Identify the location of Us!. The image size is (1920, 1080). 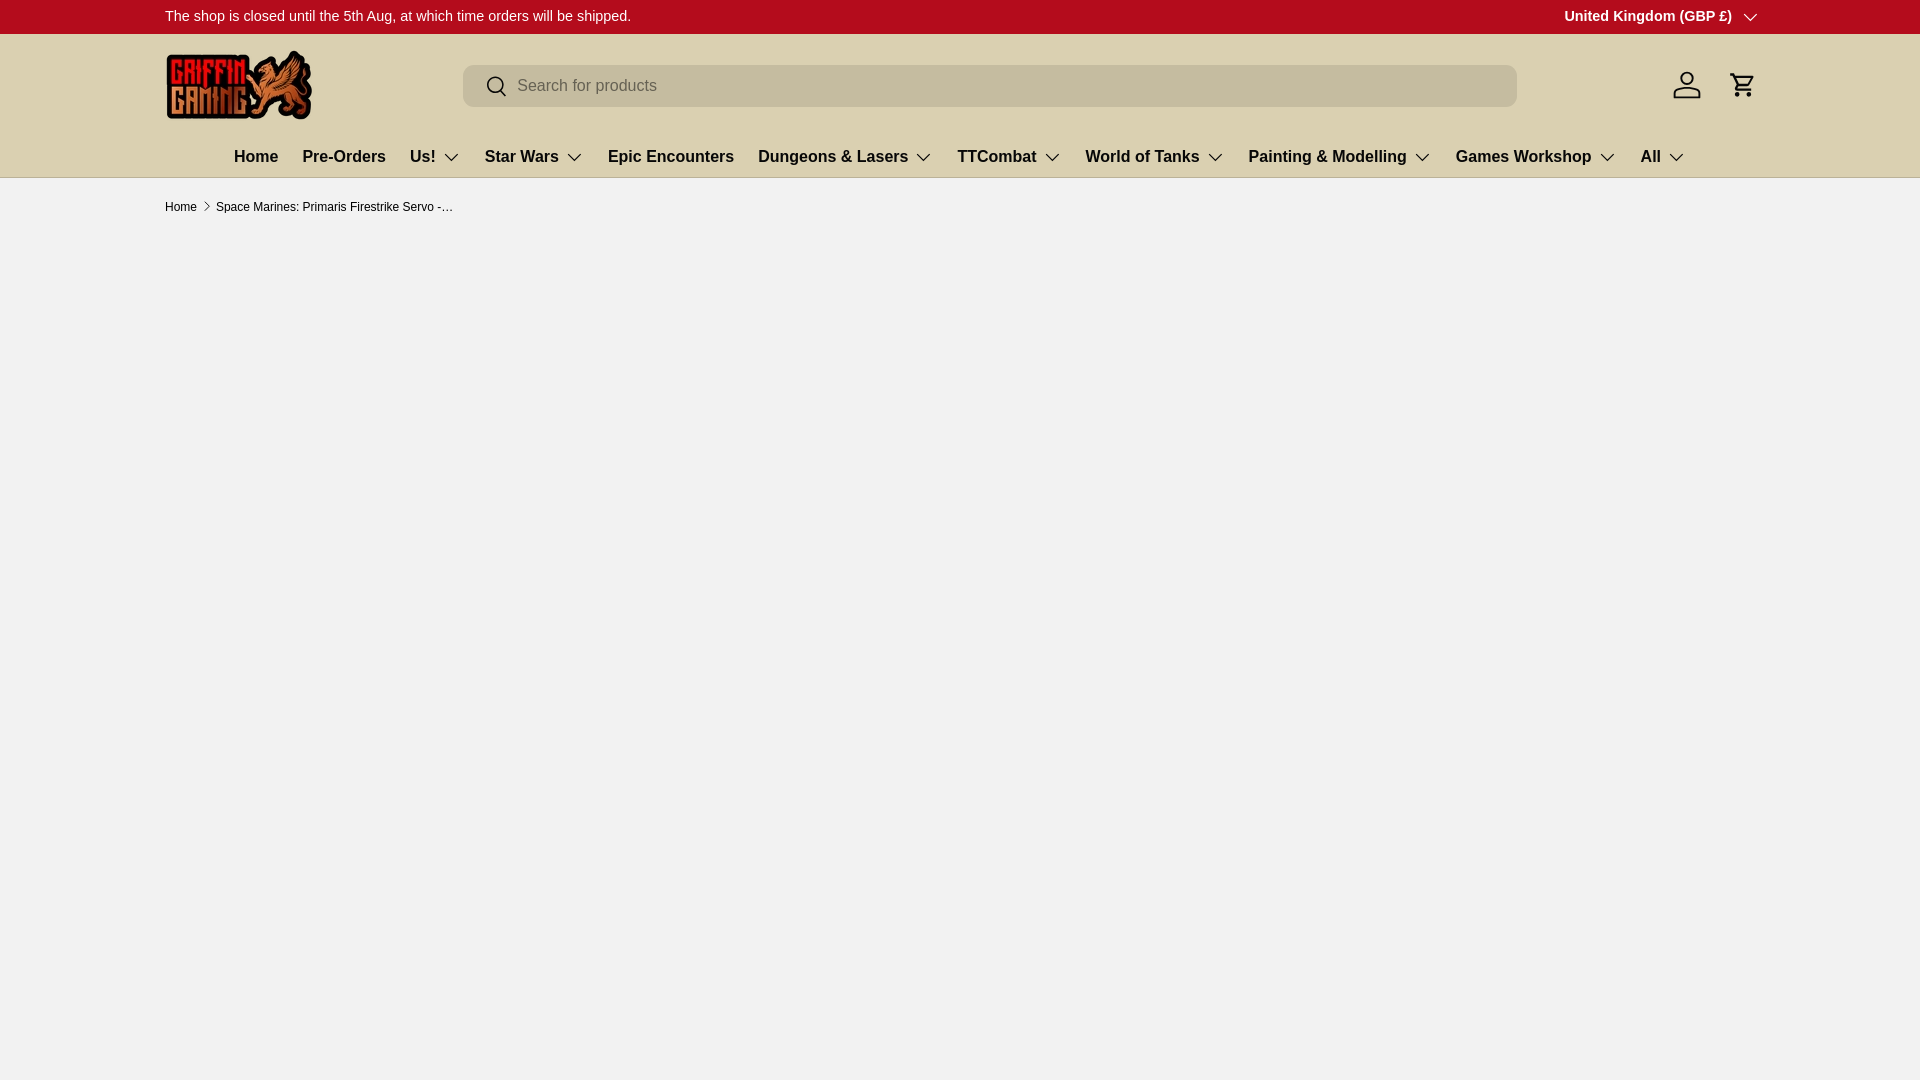
(435, 157).